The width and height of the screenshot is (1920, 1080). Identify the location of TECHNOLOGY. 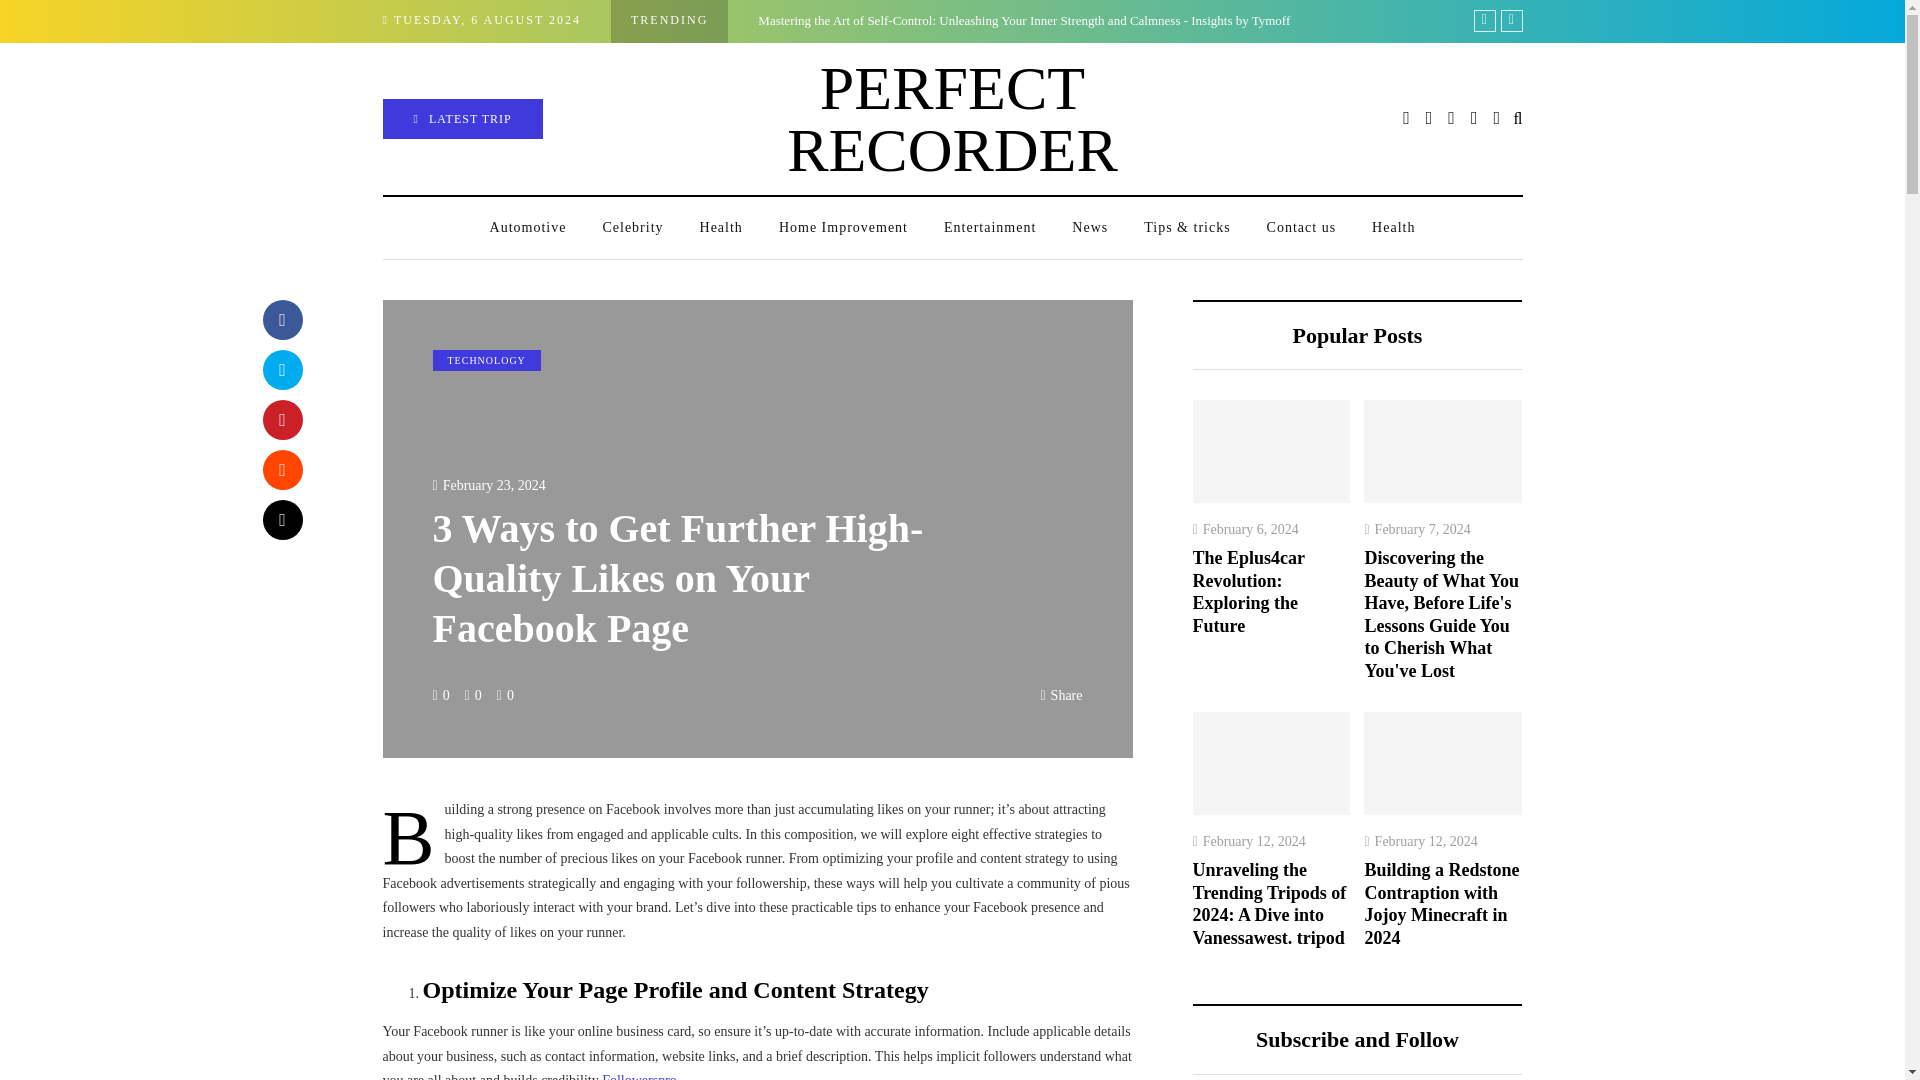
(486, 360).